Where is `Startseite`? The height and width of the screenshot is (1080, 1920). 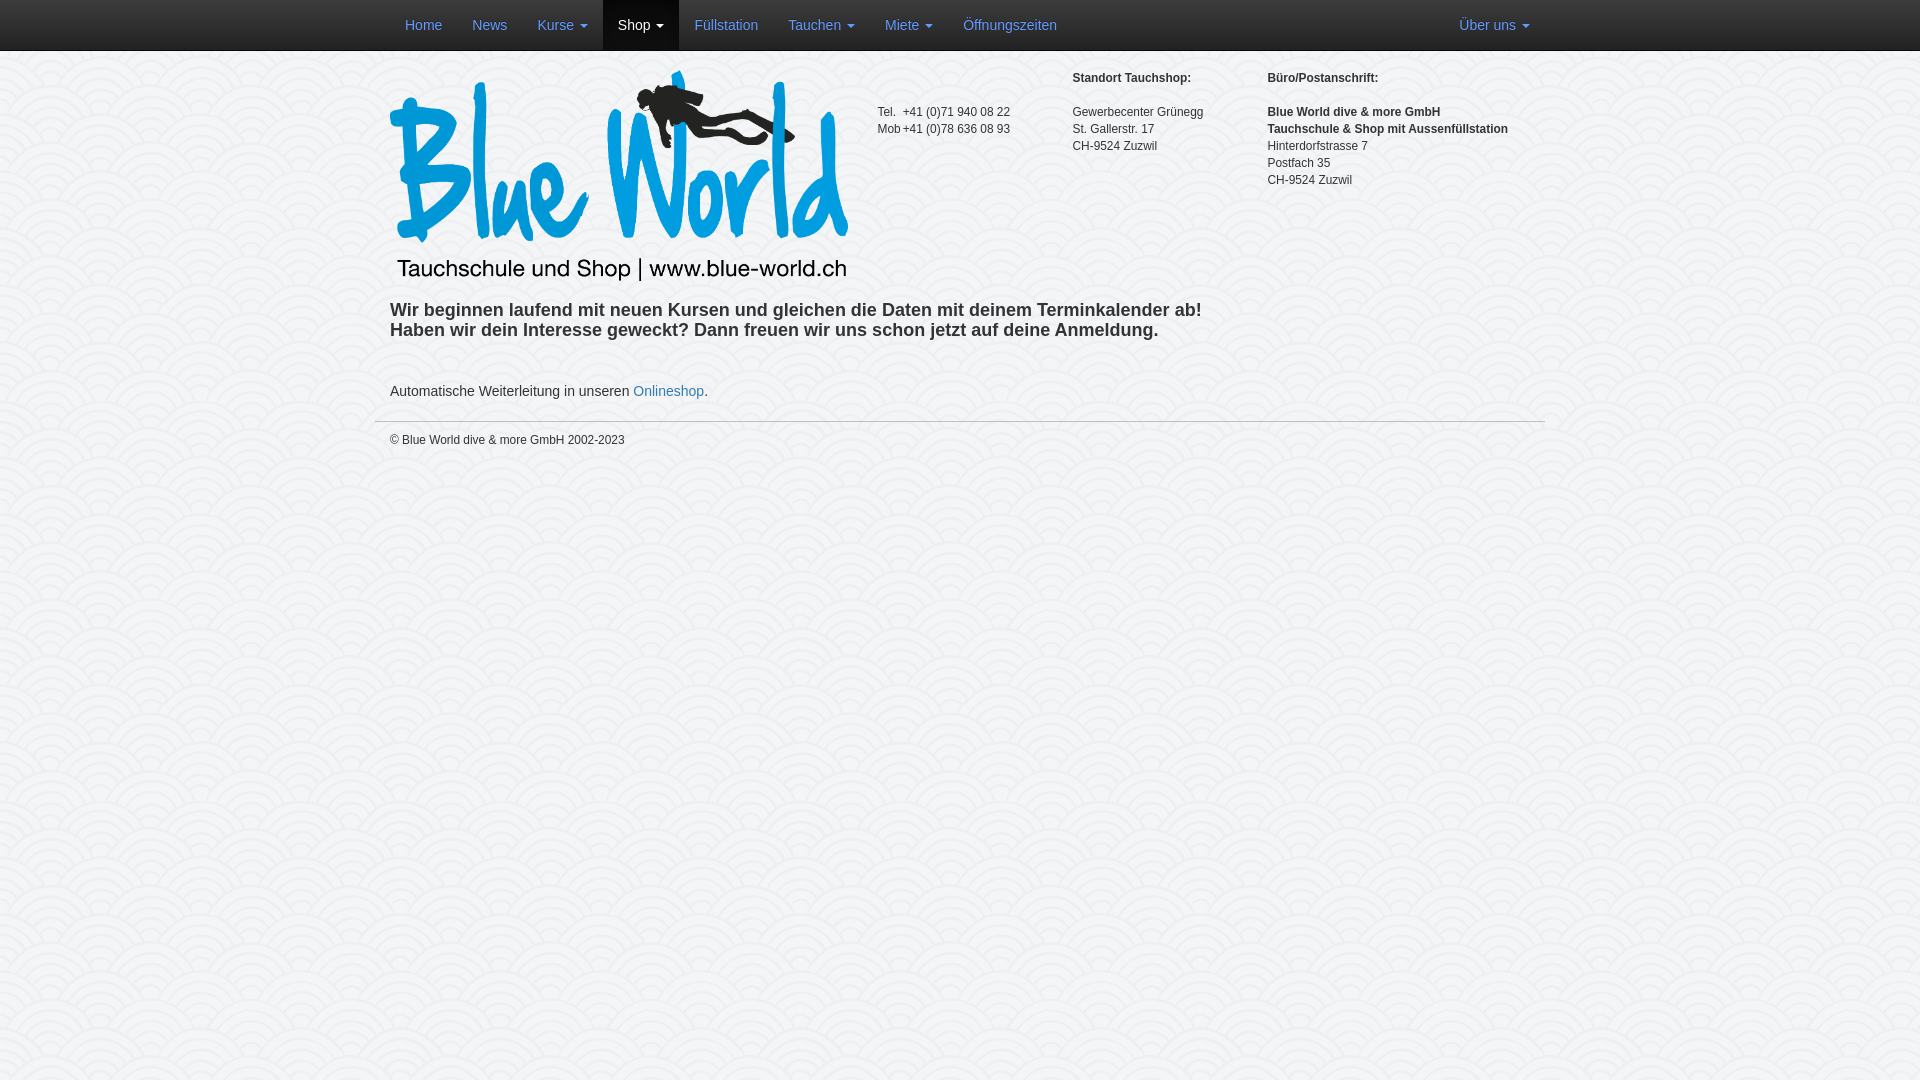
Startseite is located at coordinates (619, 176).